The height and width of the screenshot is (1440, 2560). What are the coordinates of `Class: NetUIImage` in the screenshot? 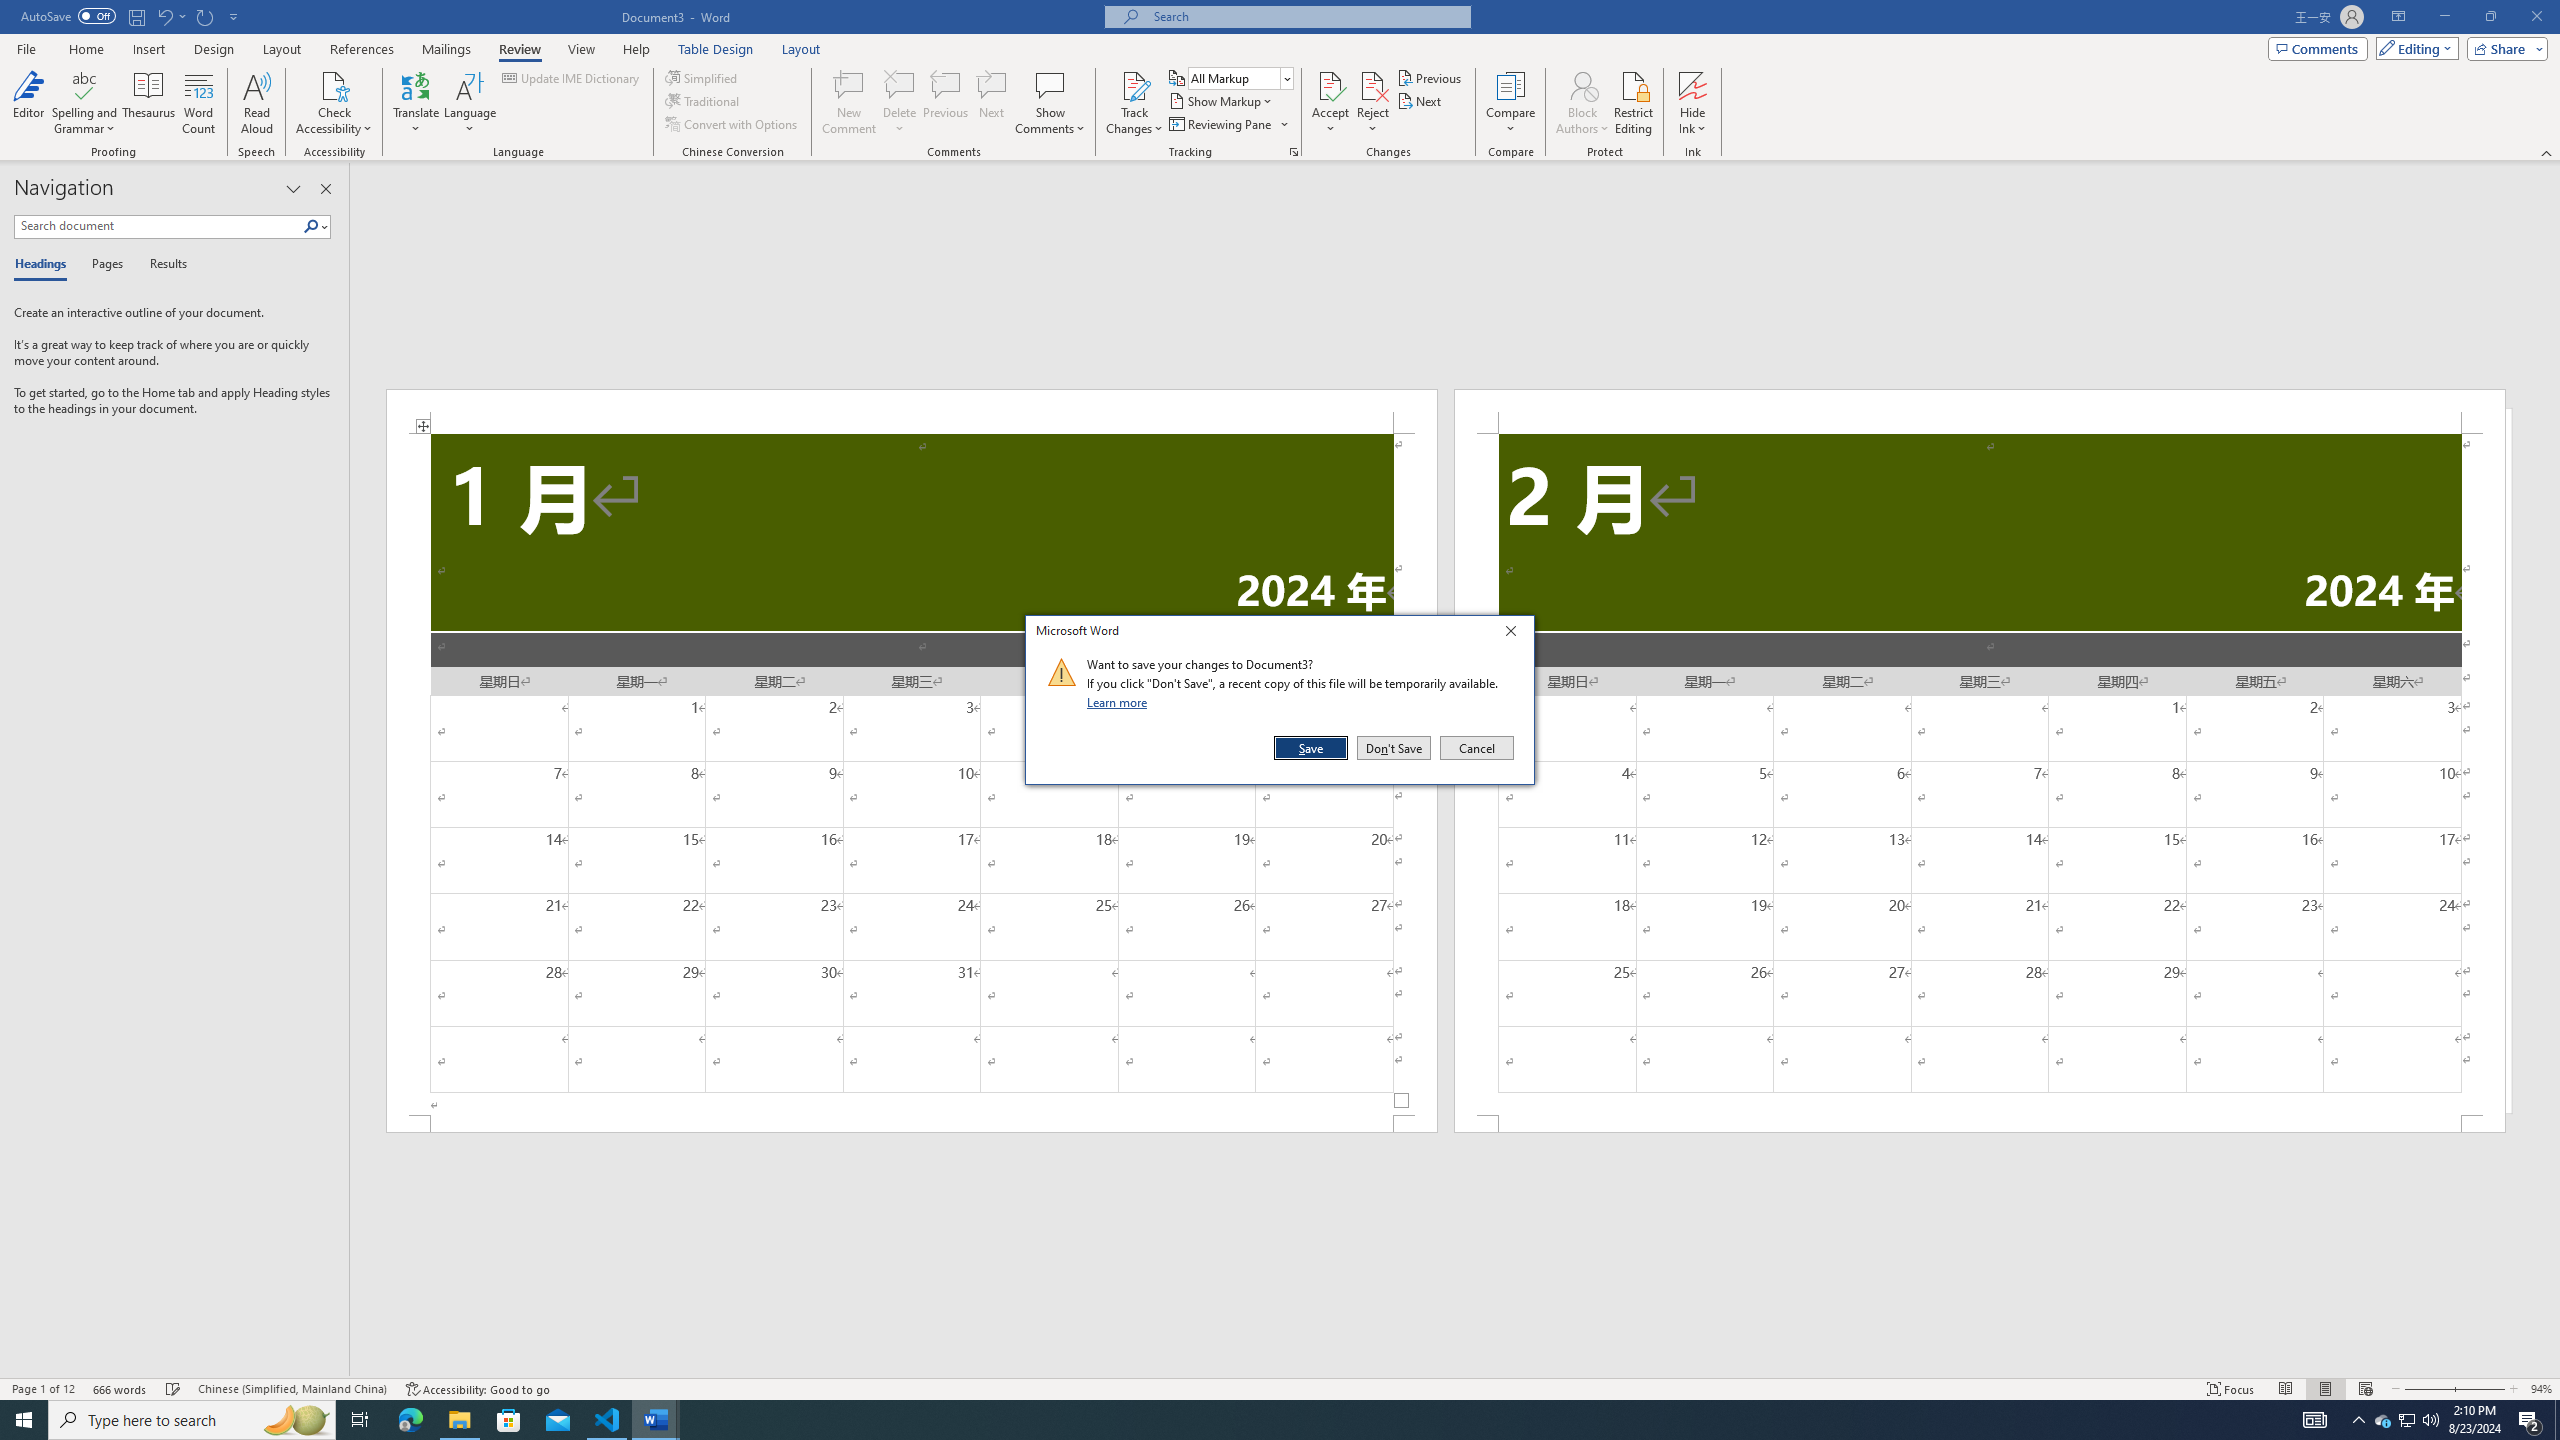 It's located at (1062, 672).